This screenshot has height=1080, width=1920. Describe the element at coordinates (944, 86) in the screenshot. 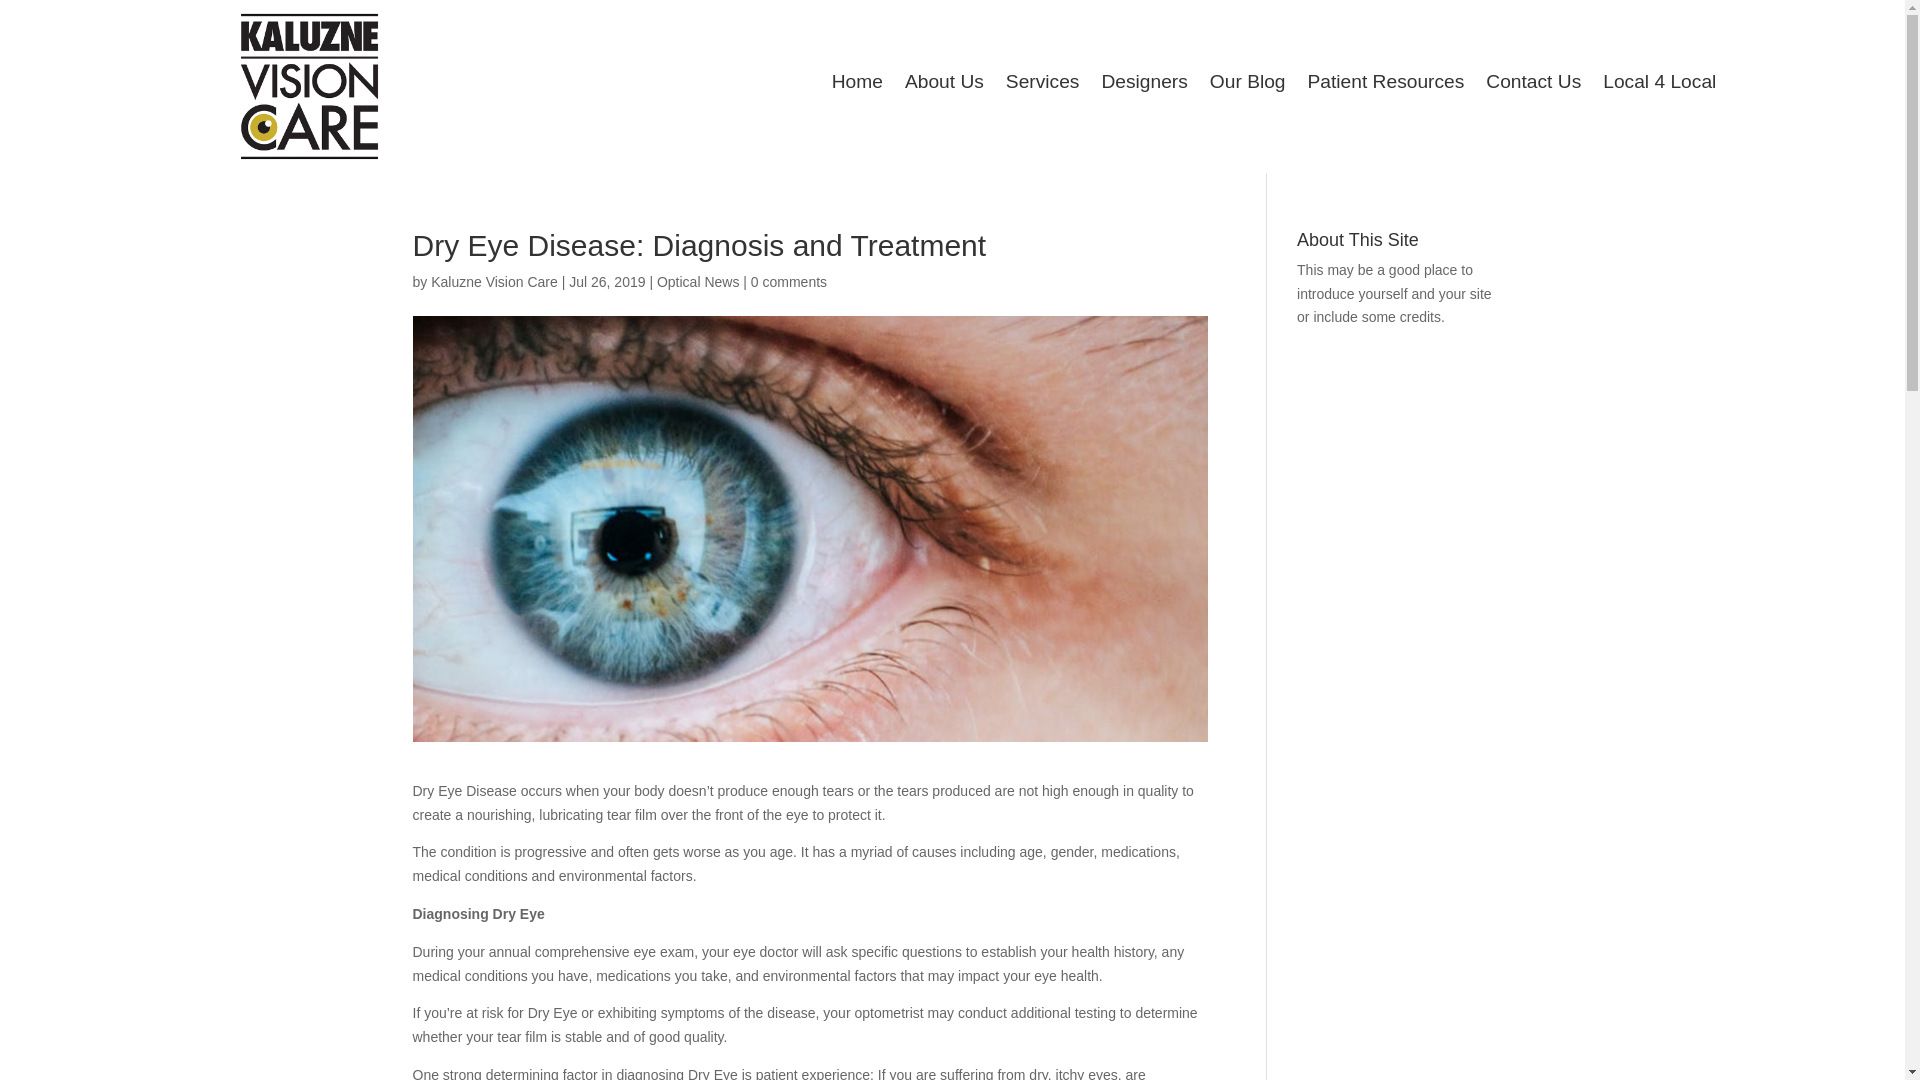

I see `About Us` at that location.